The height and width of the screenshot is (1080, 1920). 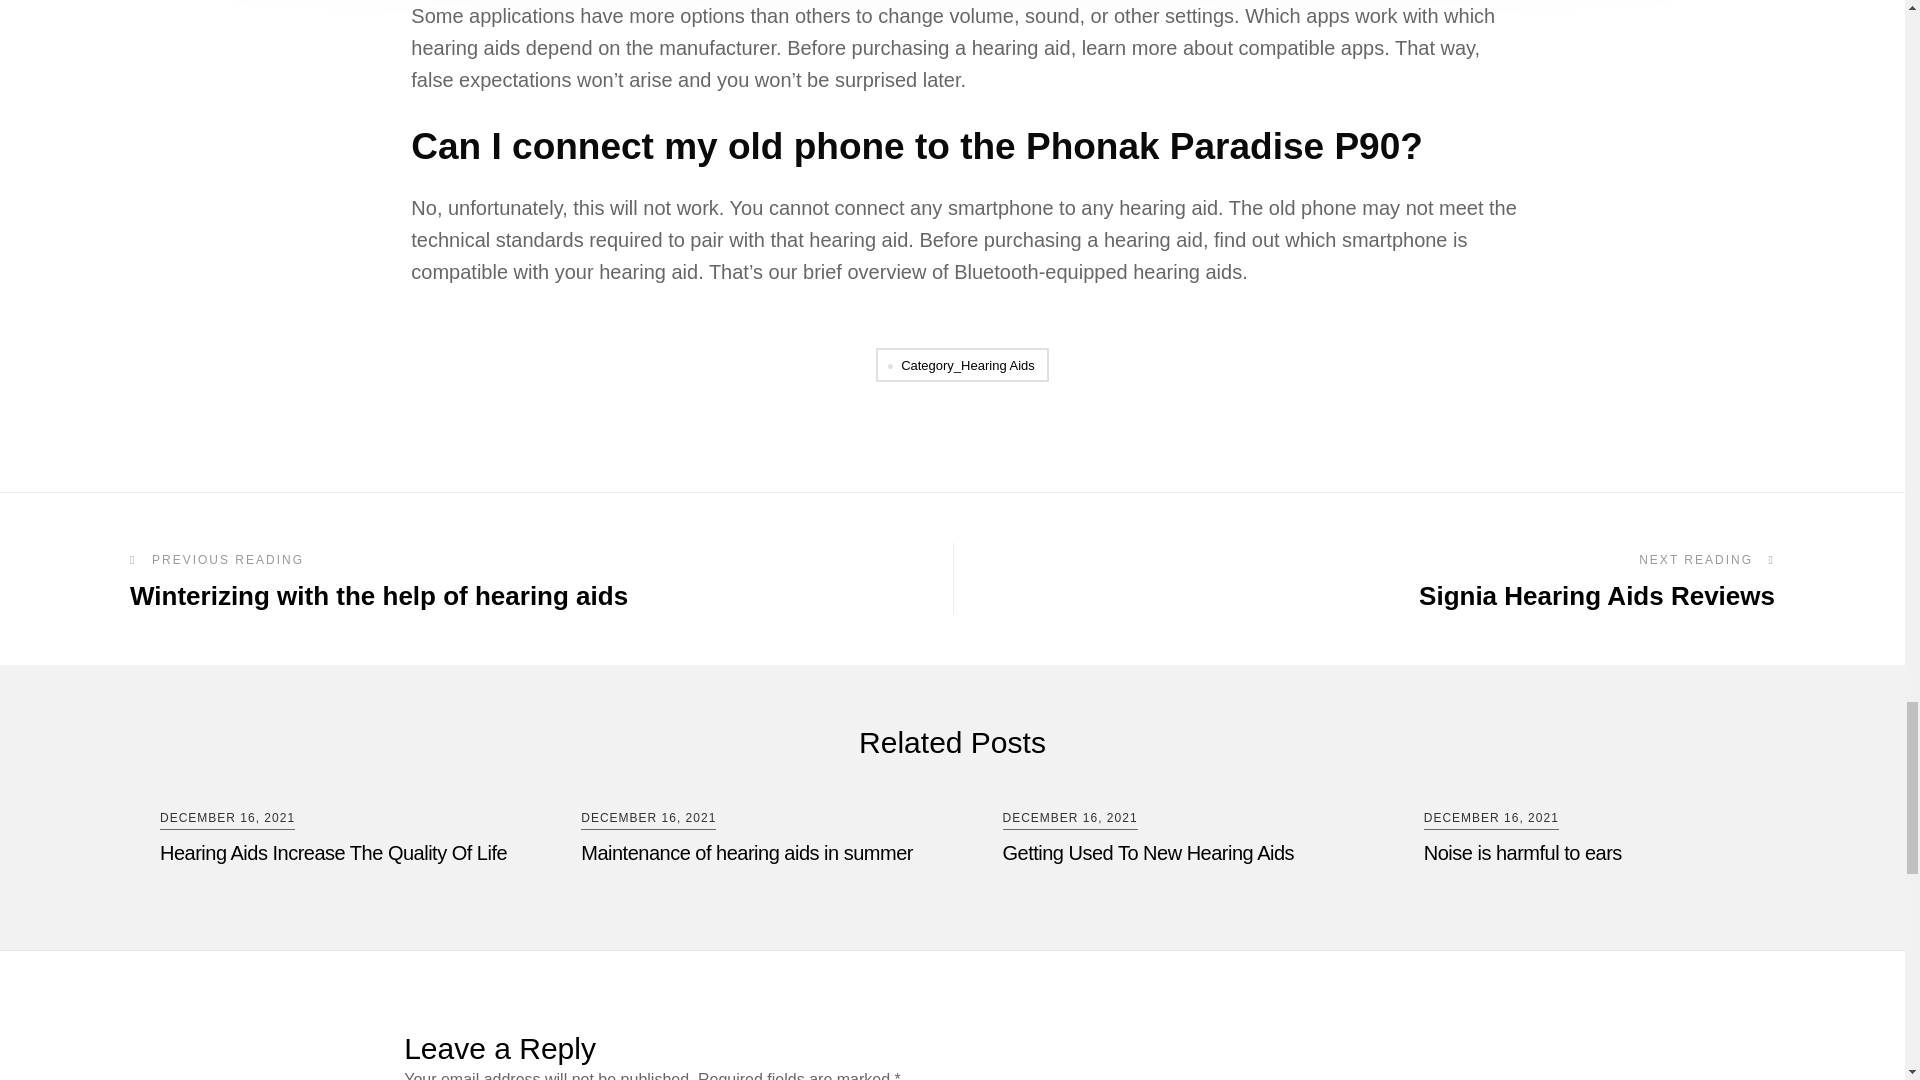 What do you see at coordinates (334, 853) in the screenshot?
I see `Noise is harmful to ears` at bounding box center [334, 853].